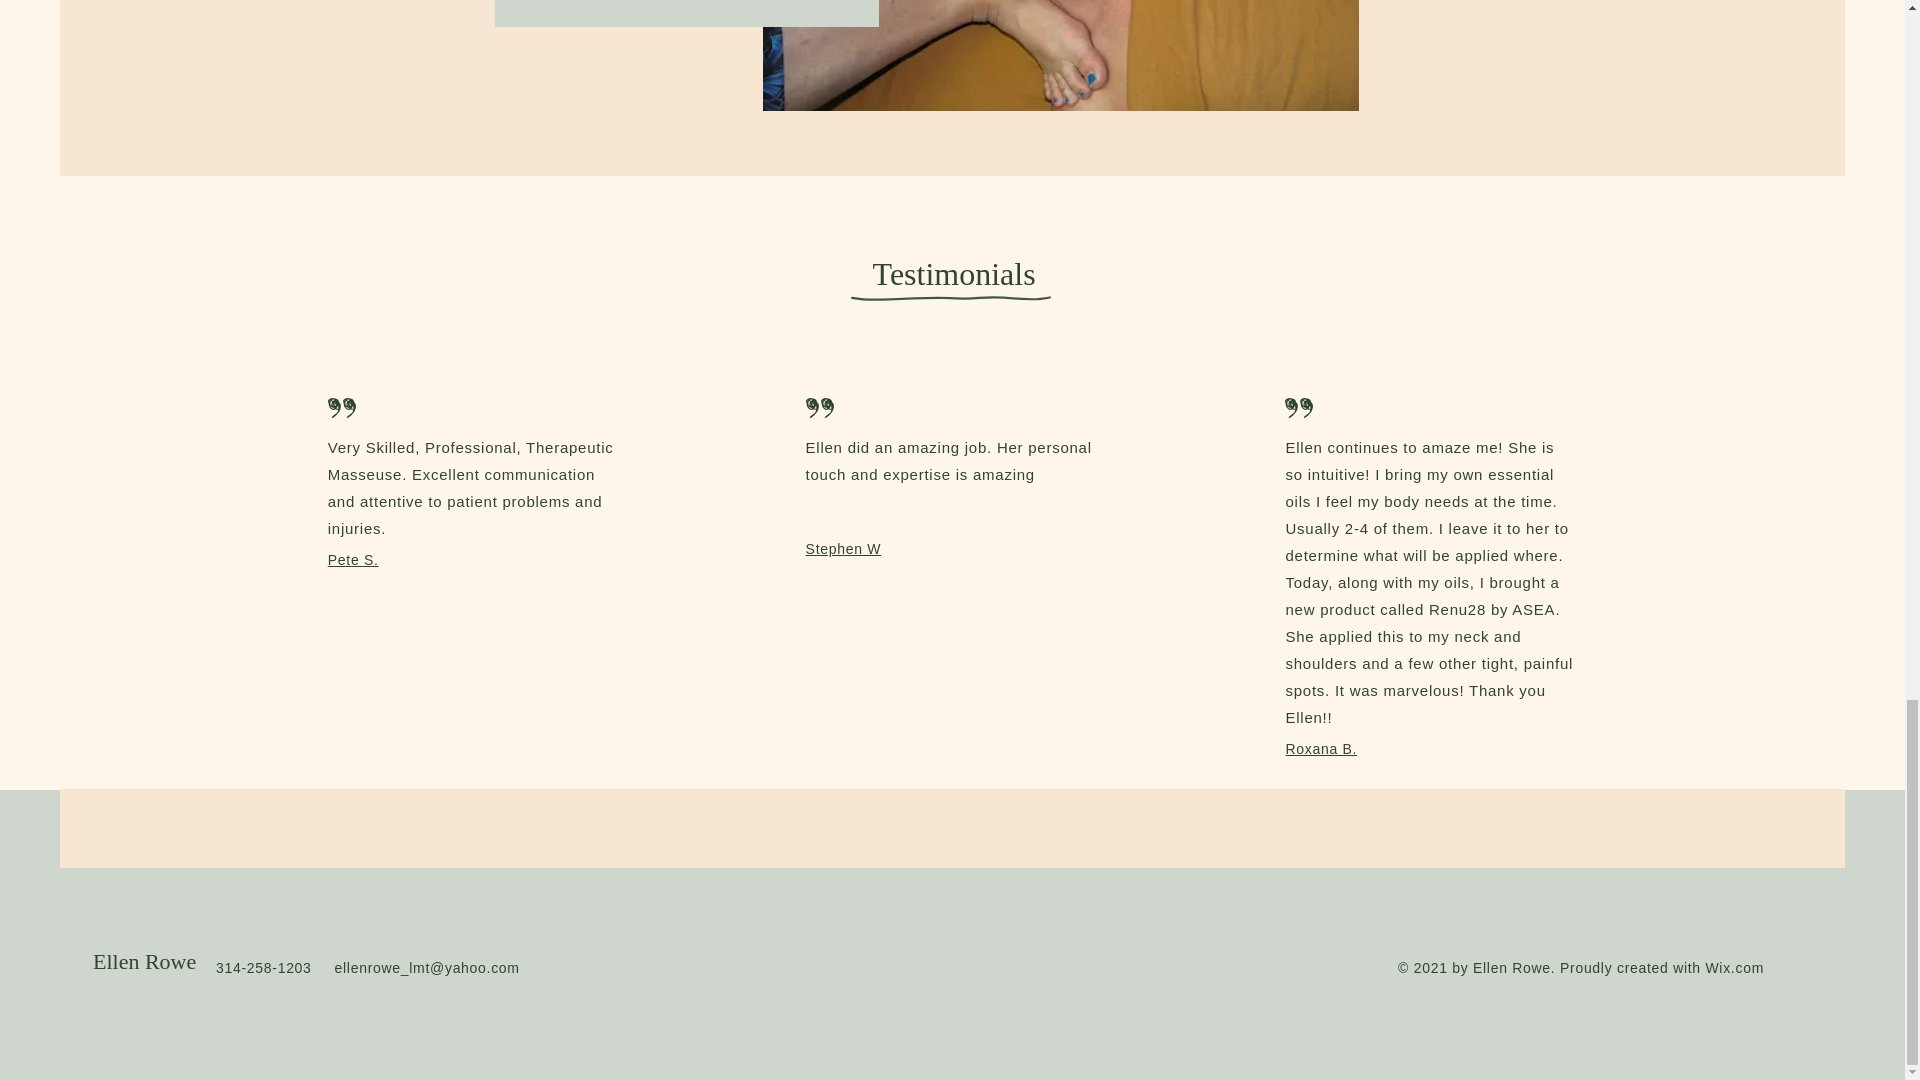 The image size is (1920, 1080). What do you see at coordinates (1734, 968) in the screenshot?
I see `Wix.com` at bounding box center [1734, 968].